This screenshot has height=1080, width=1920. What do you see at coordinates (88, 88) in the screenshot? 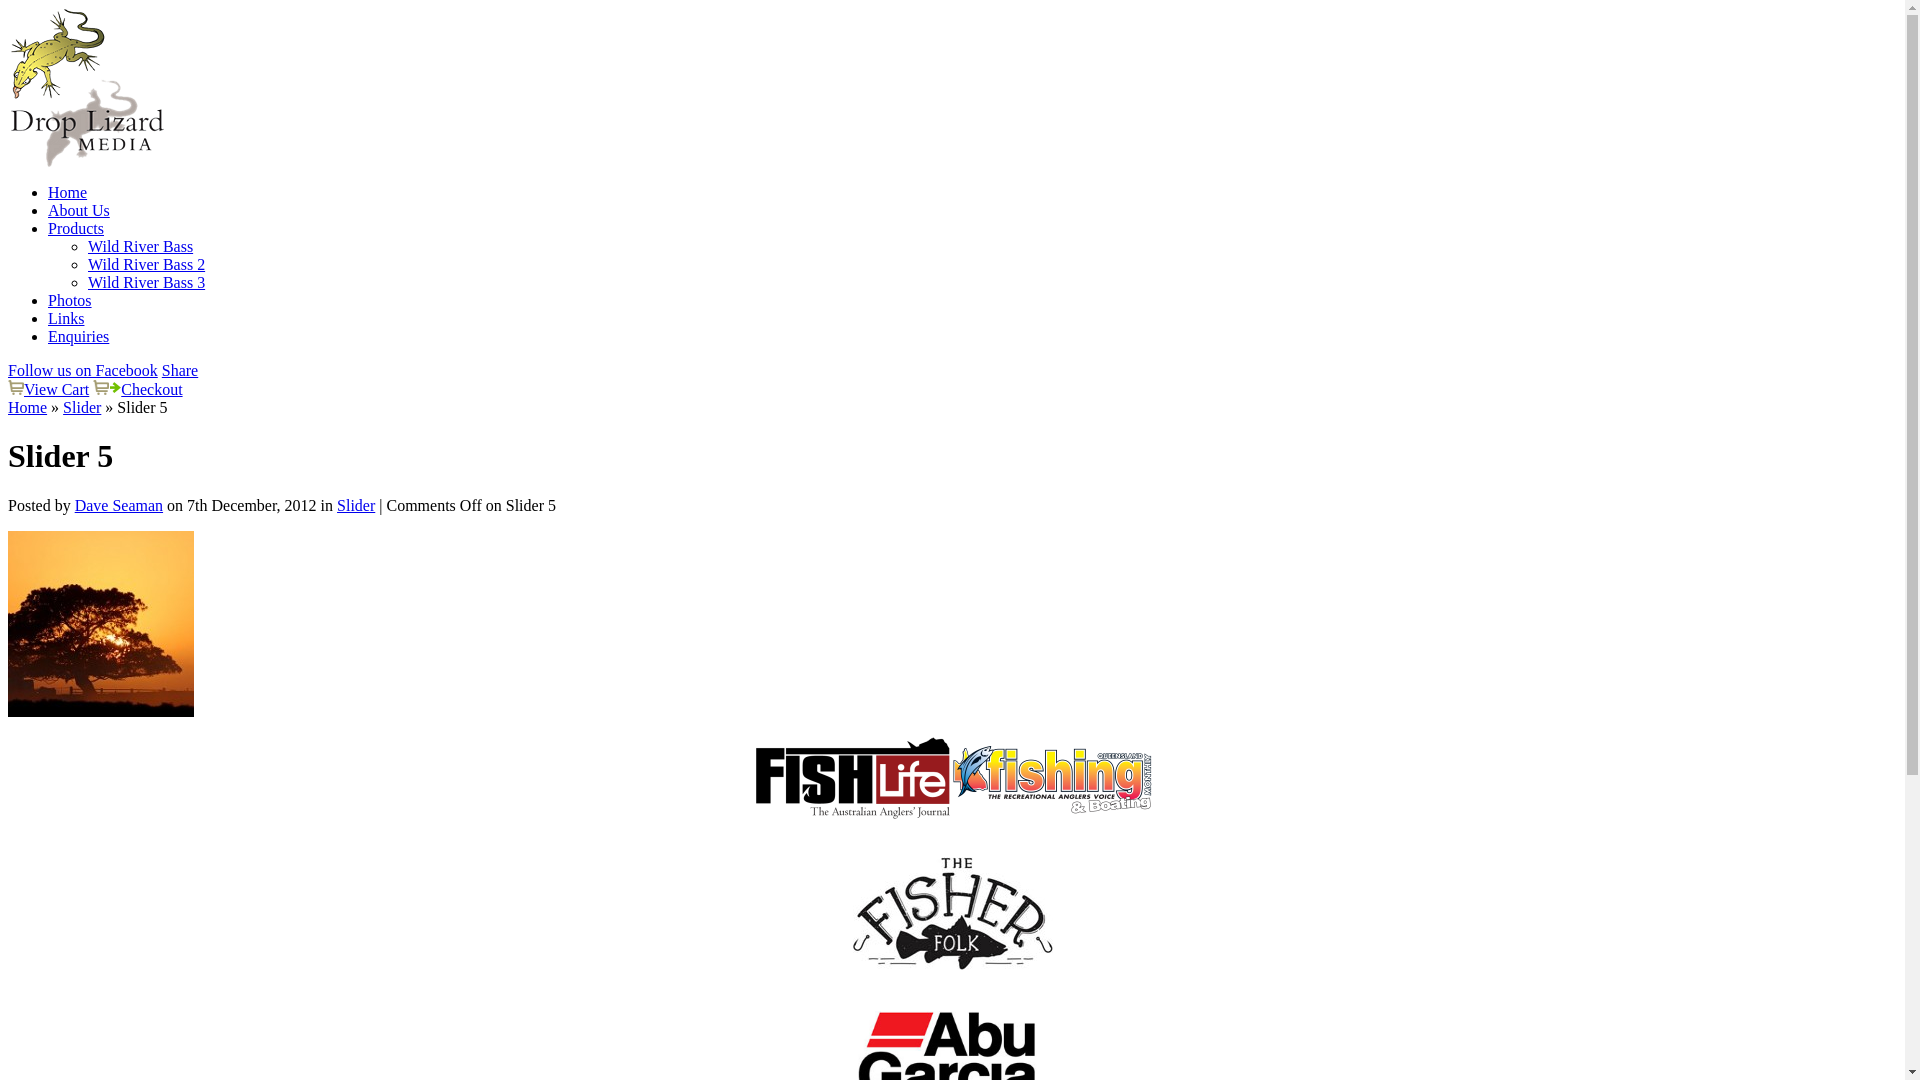
I see `Drop Lizard Media - Wild River Bass Fishing DVDs` at bounding box center [88, 88].